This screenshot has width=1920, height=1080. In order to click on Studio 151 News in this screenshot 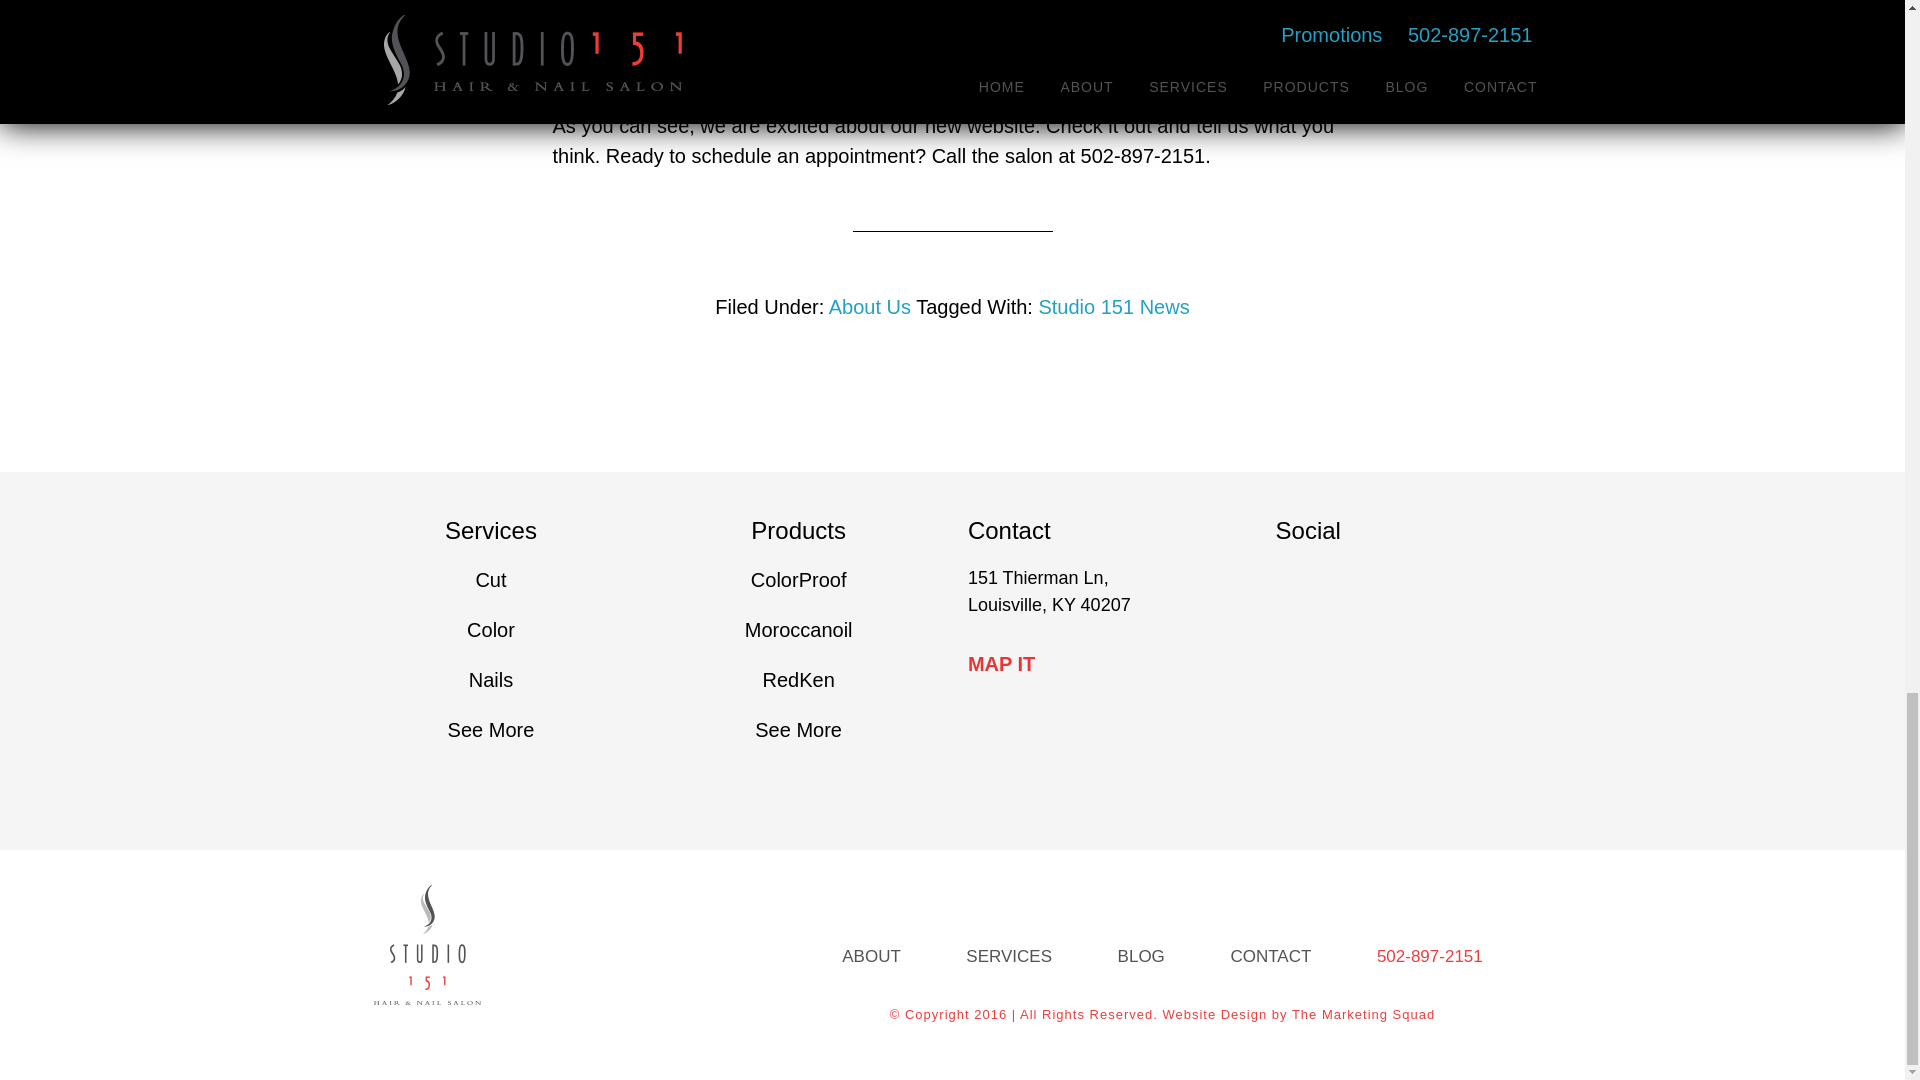, I will do `click(1113, 306)`.